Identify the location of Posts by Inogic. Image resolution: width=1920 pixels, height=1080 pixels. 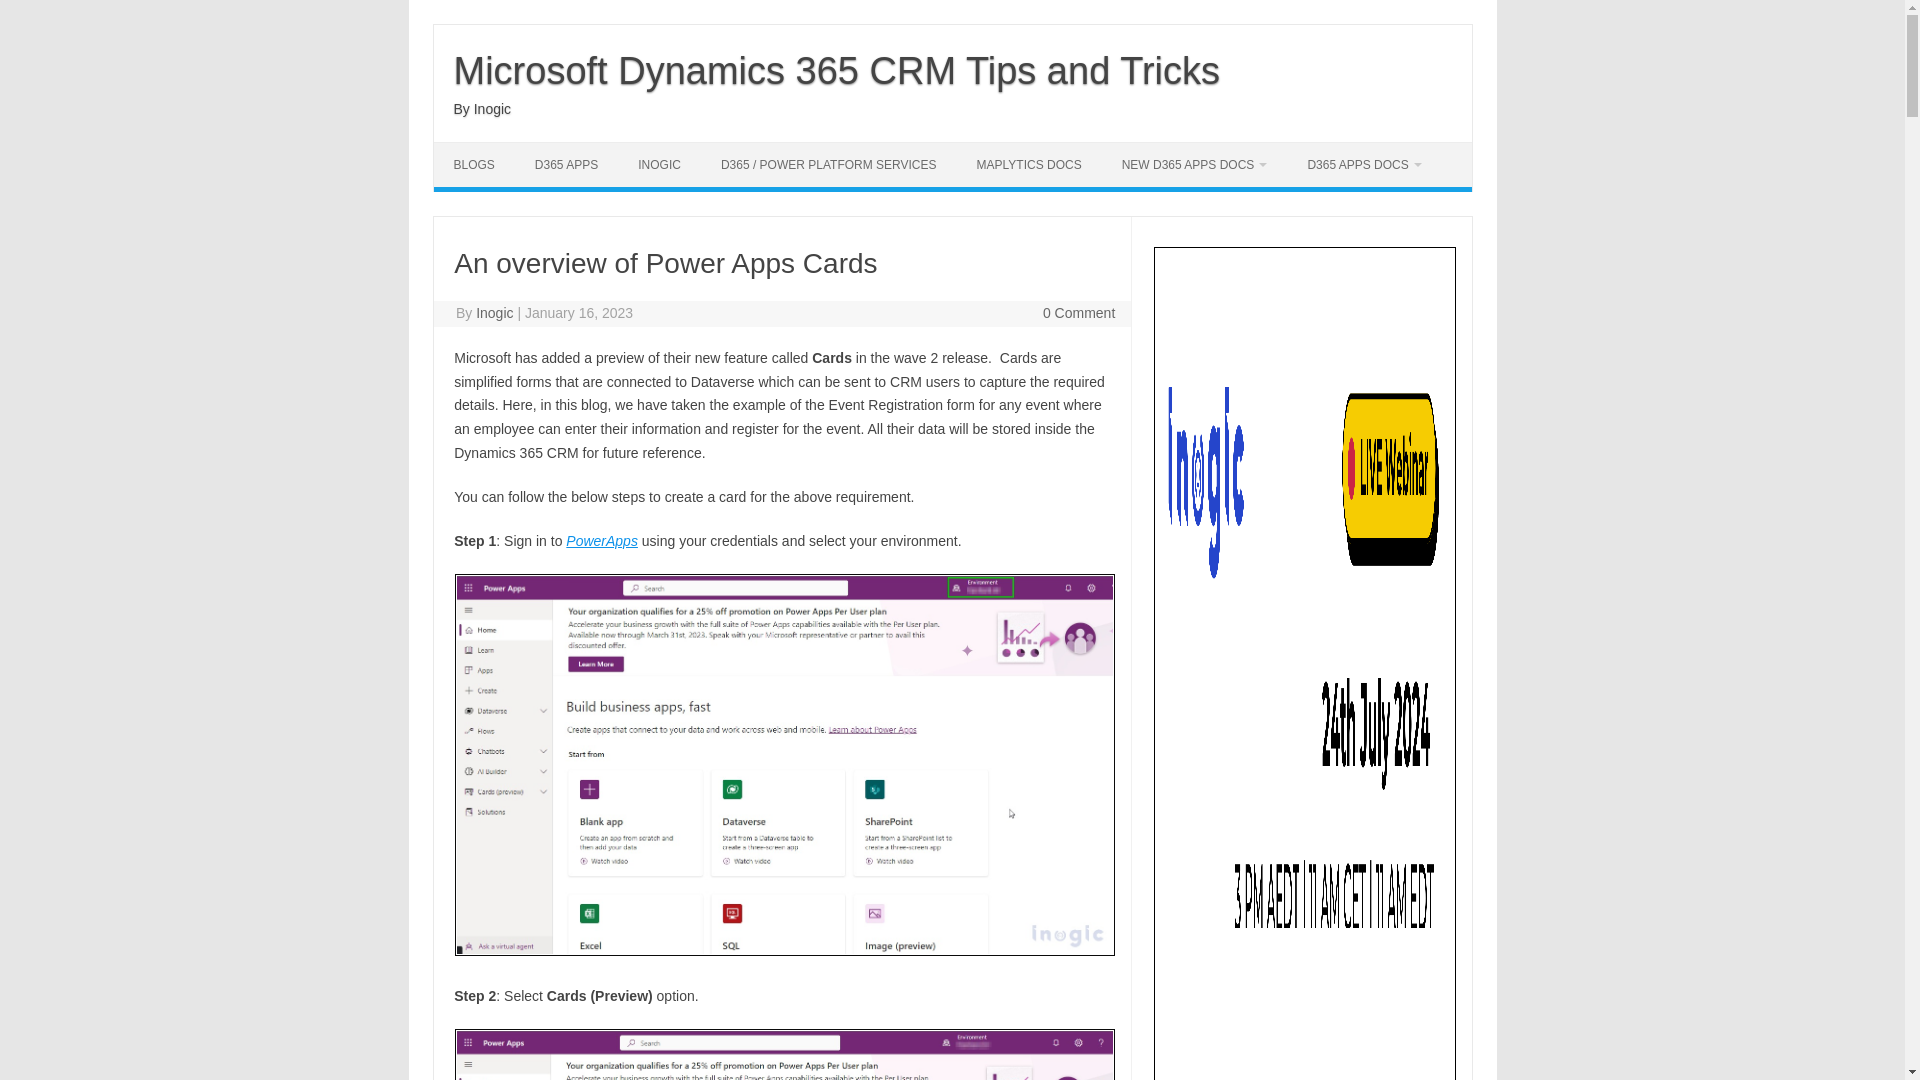
(494, 312).